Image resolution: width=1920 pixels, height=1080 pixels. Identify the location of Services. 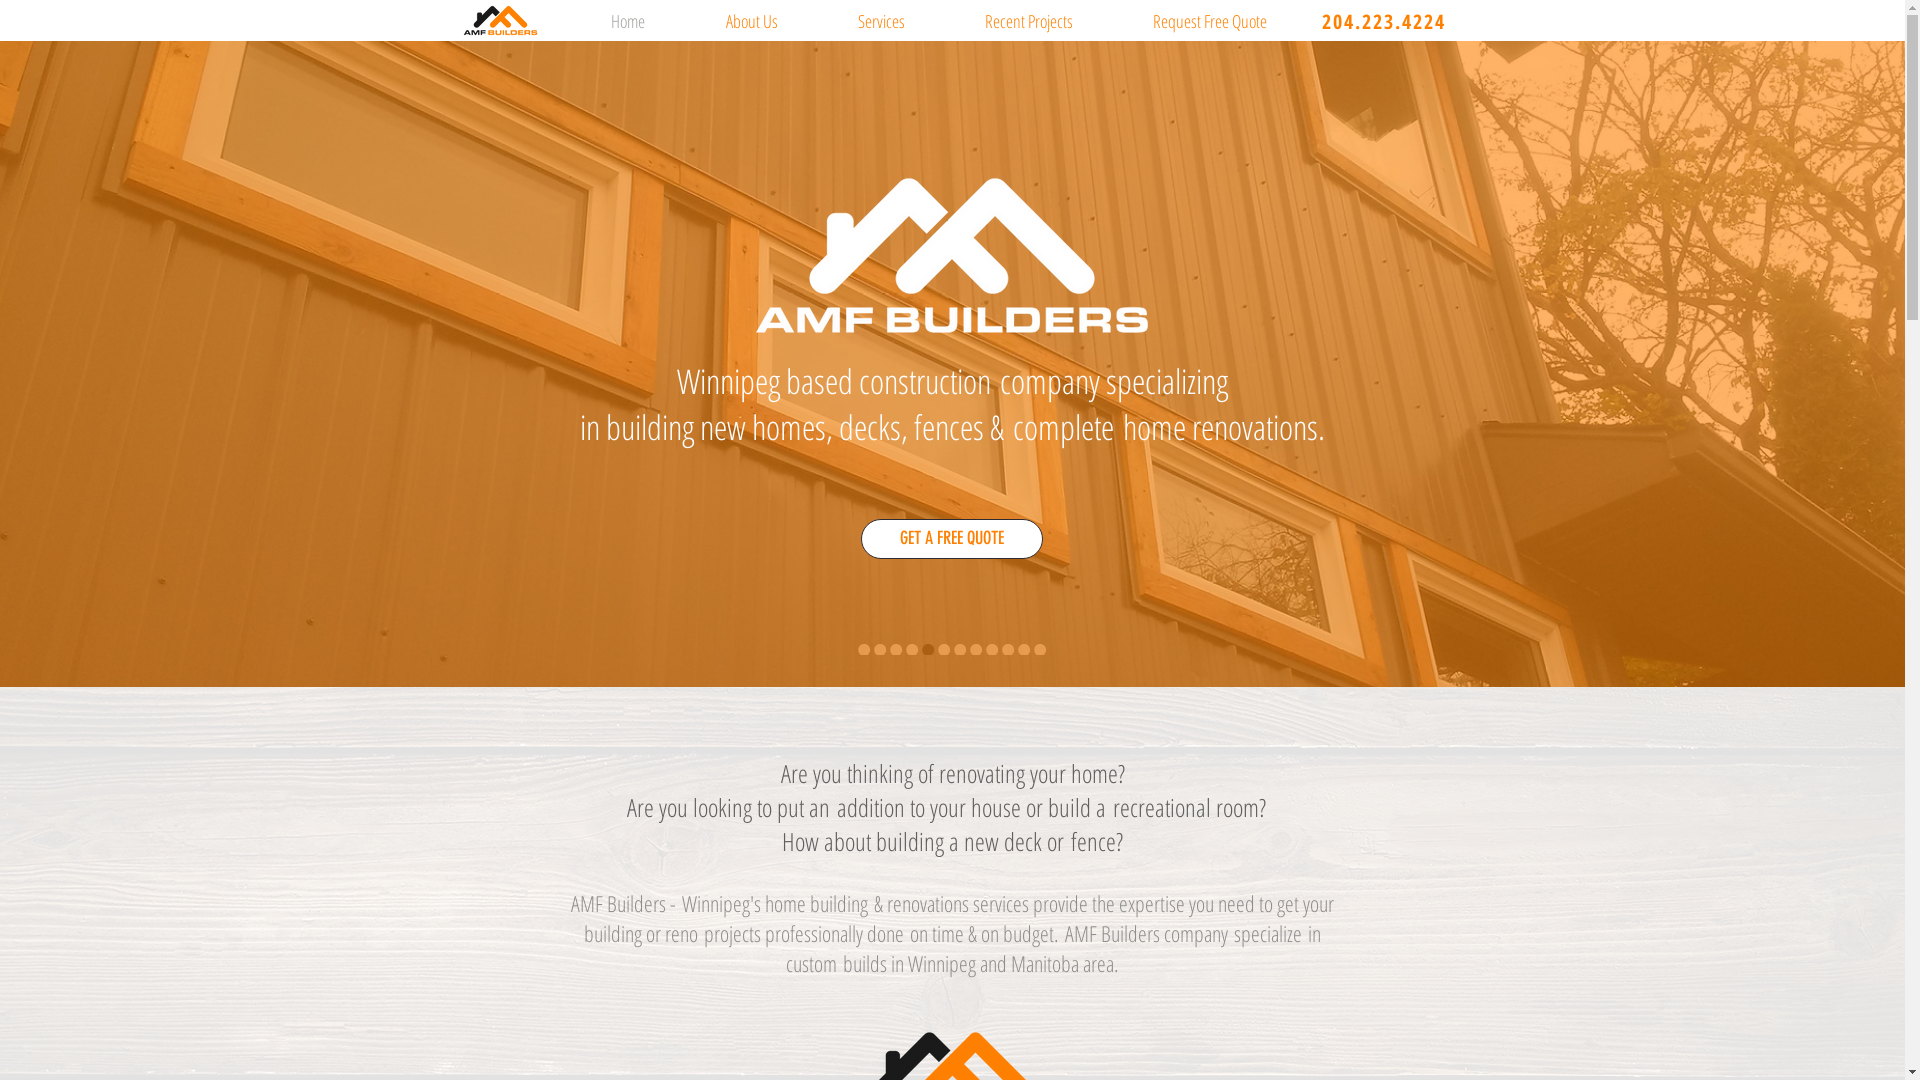
(882, 19).